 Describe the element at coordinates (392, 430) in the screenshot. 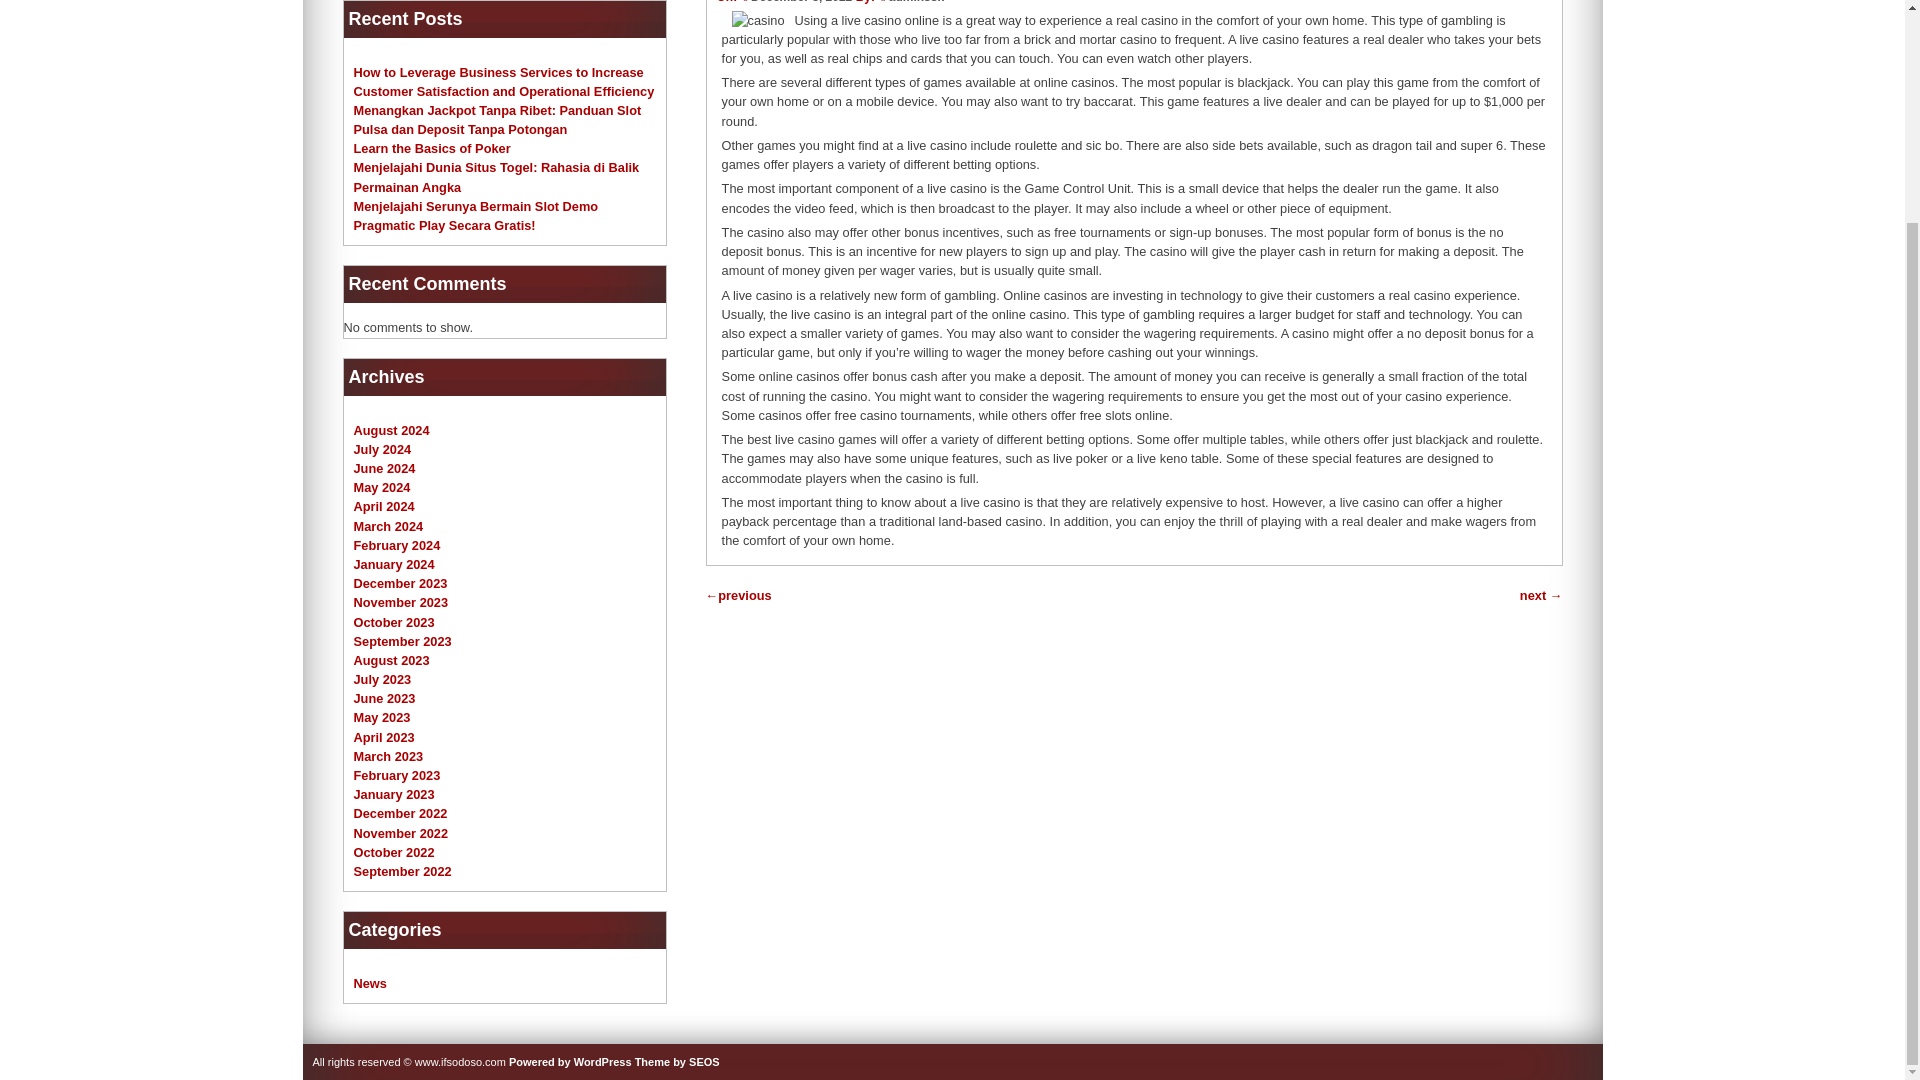

I see `August 2024` at that location.